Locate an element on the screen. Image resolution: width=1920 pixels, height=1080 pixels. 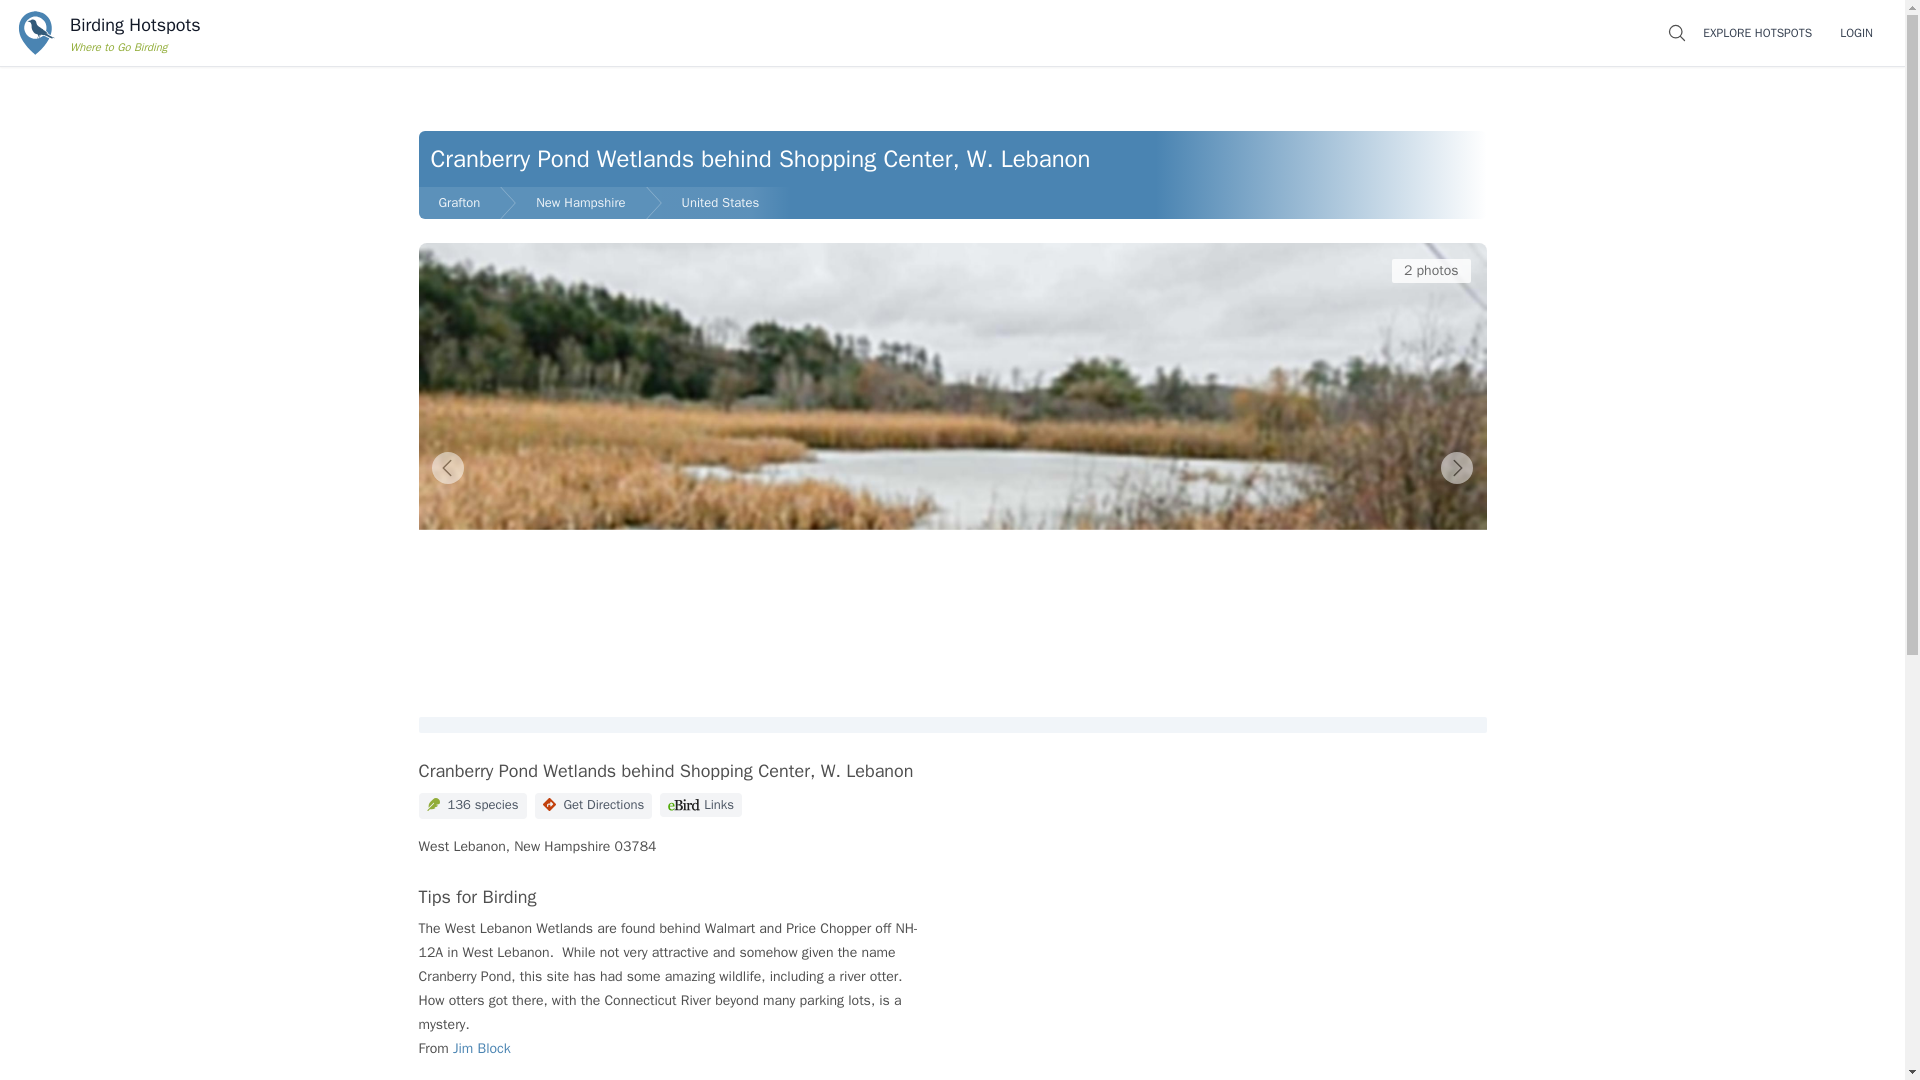
2 photos is located at coordinates (1856, 32).